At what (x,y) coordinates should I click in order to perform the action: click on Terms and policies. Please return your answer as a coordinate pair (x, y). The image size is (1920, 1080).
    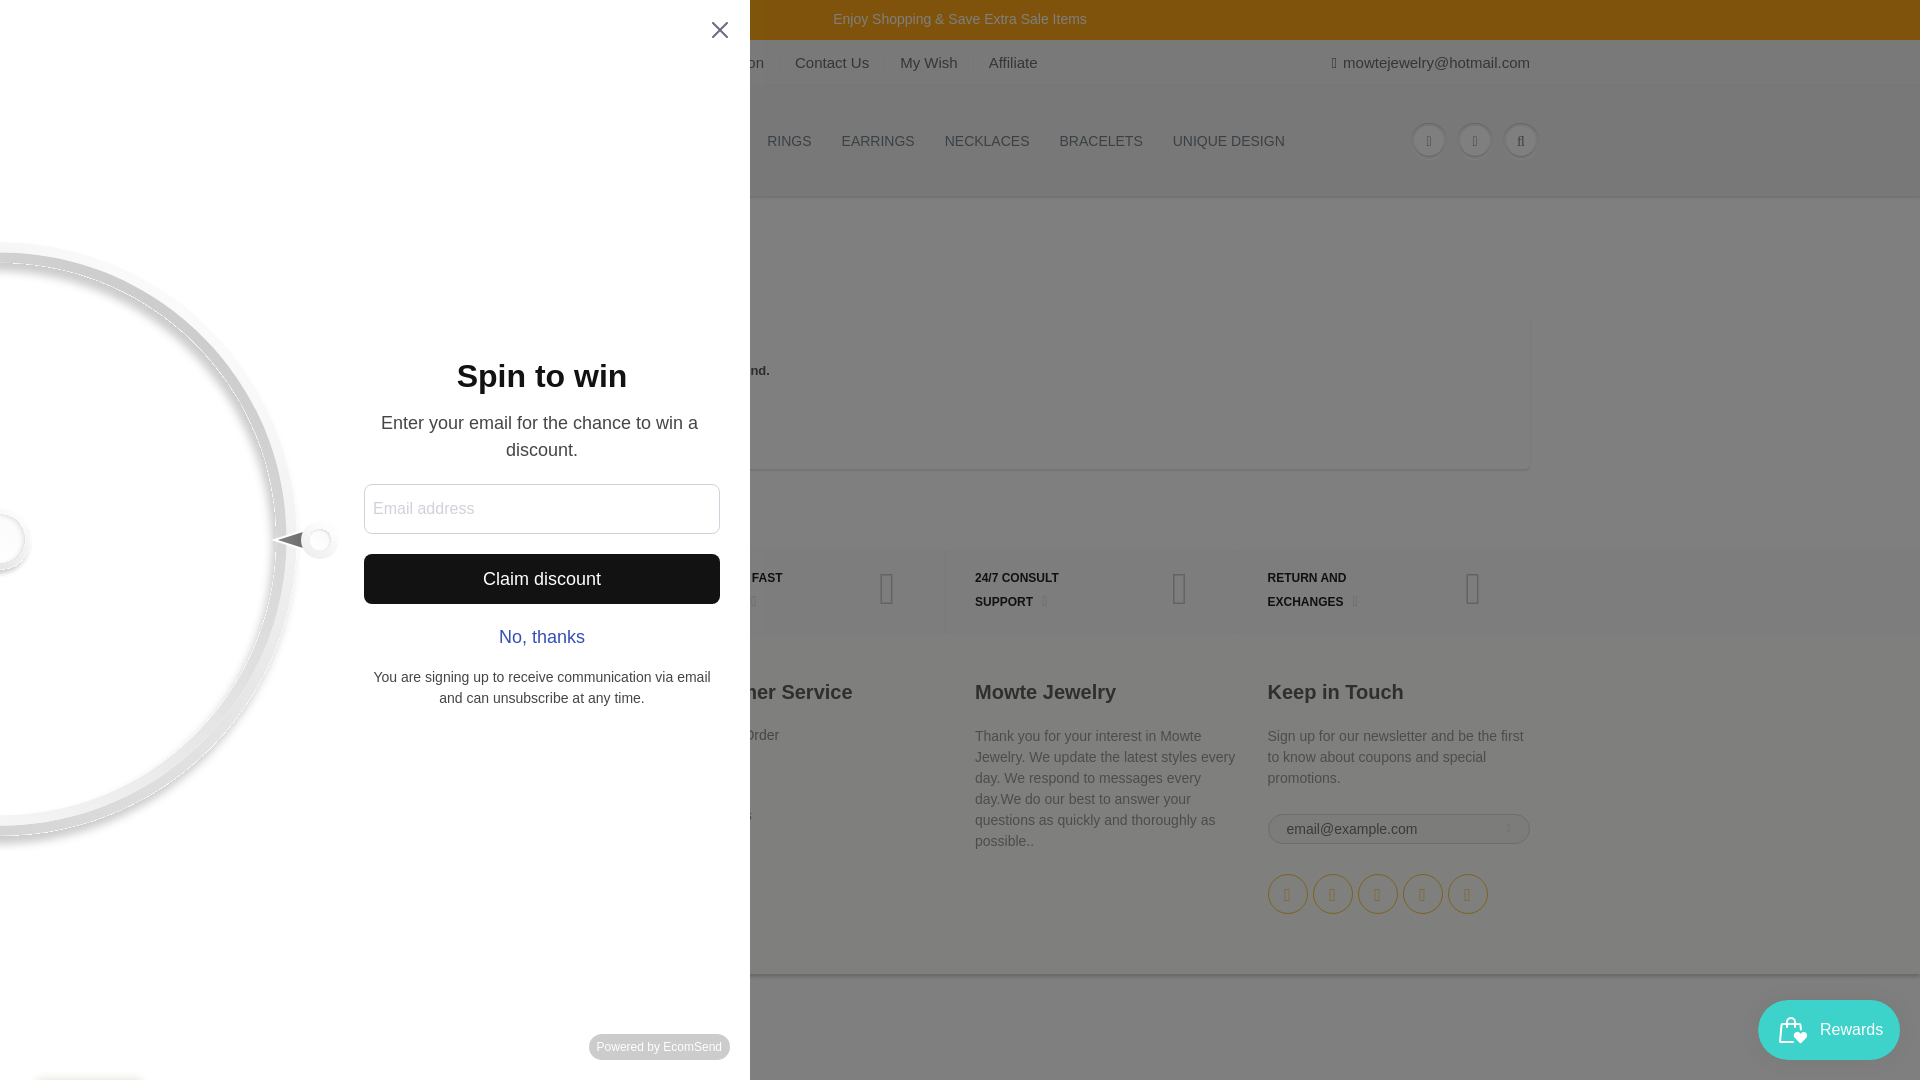
    Looking at the image, I should click on (448, 795).